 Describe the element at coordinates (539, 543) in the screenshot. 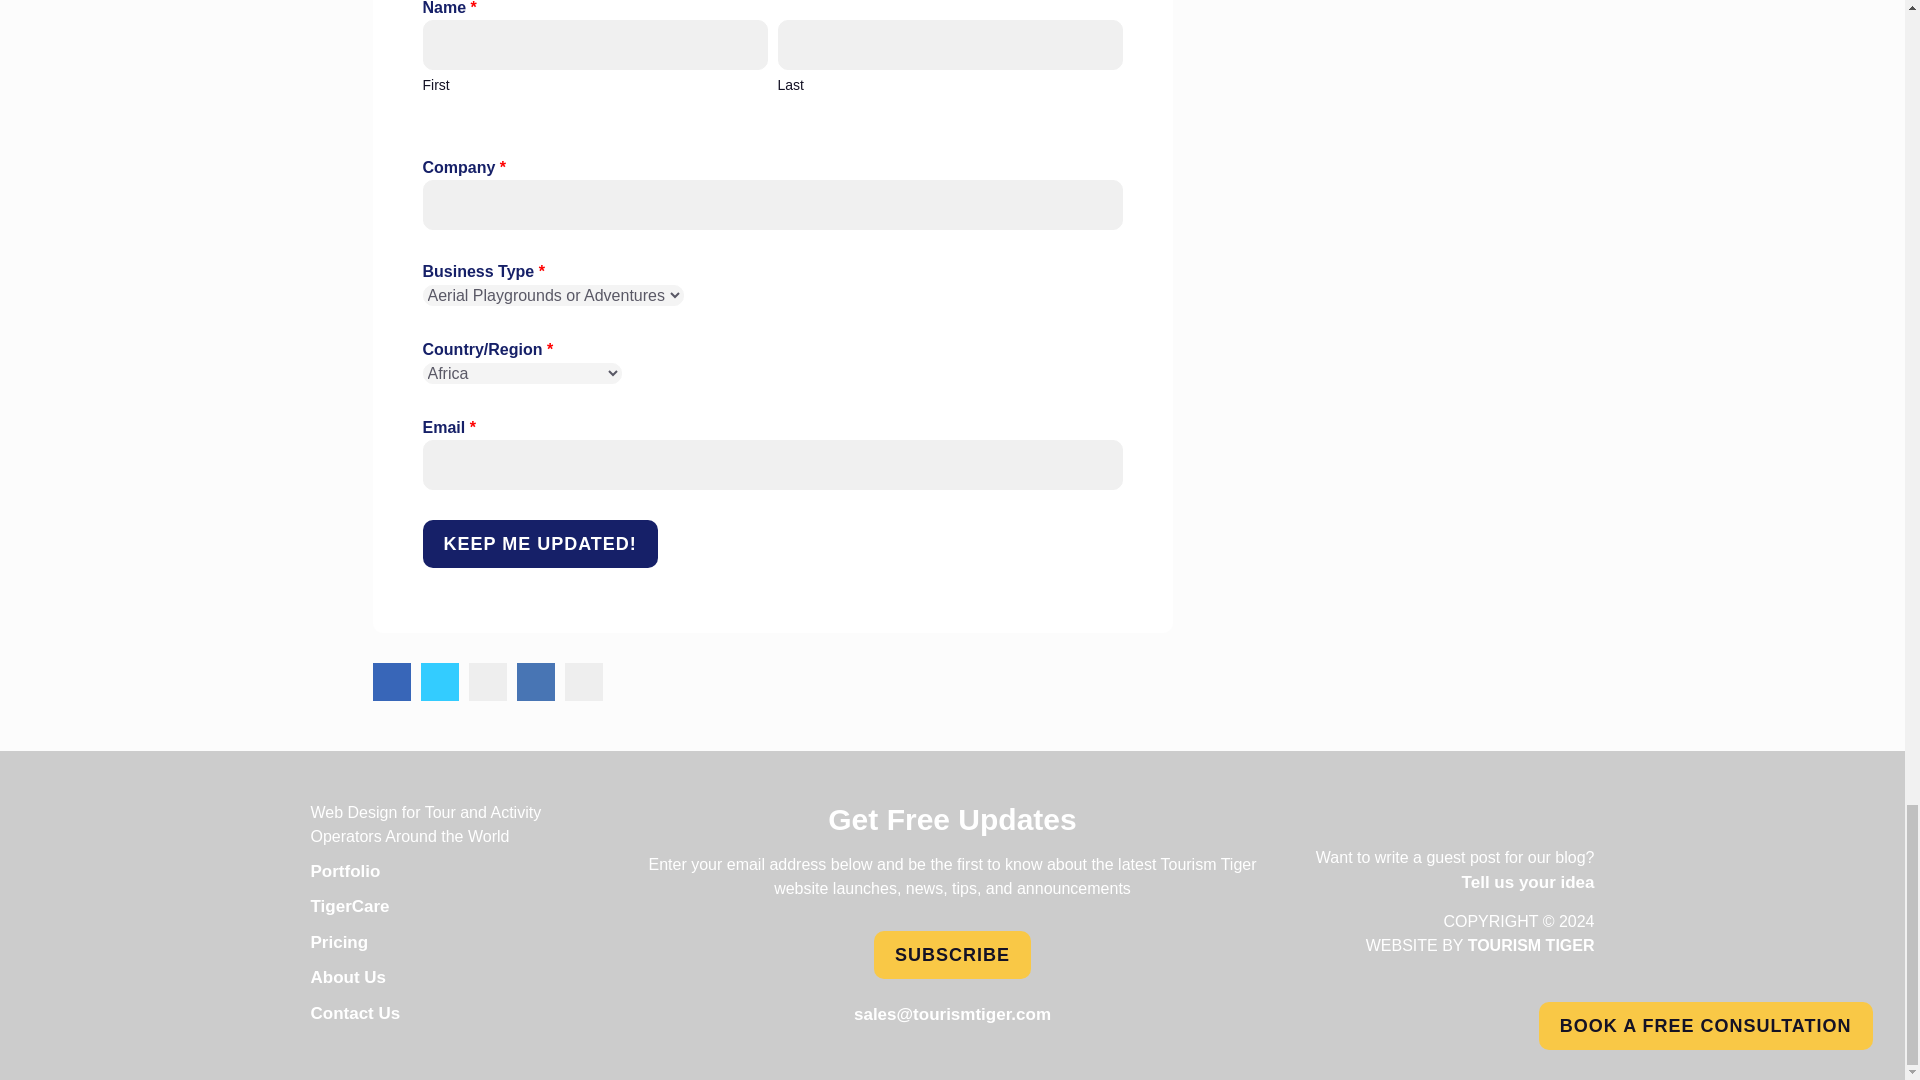

I see `KEEP ME UPDATED!` at that location.